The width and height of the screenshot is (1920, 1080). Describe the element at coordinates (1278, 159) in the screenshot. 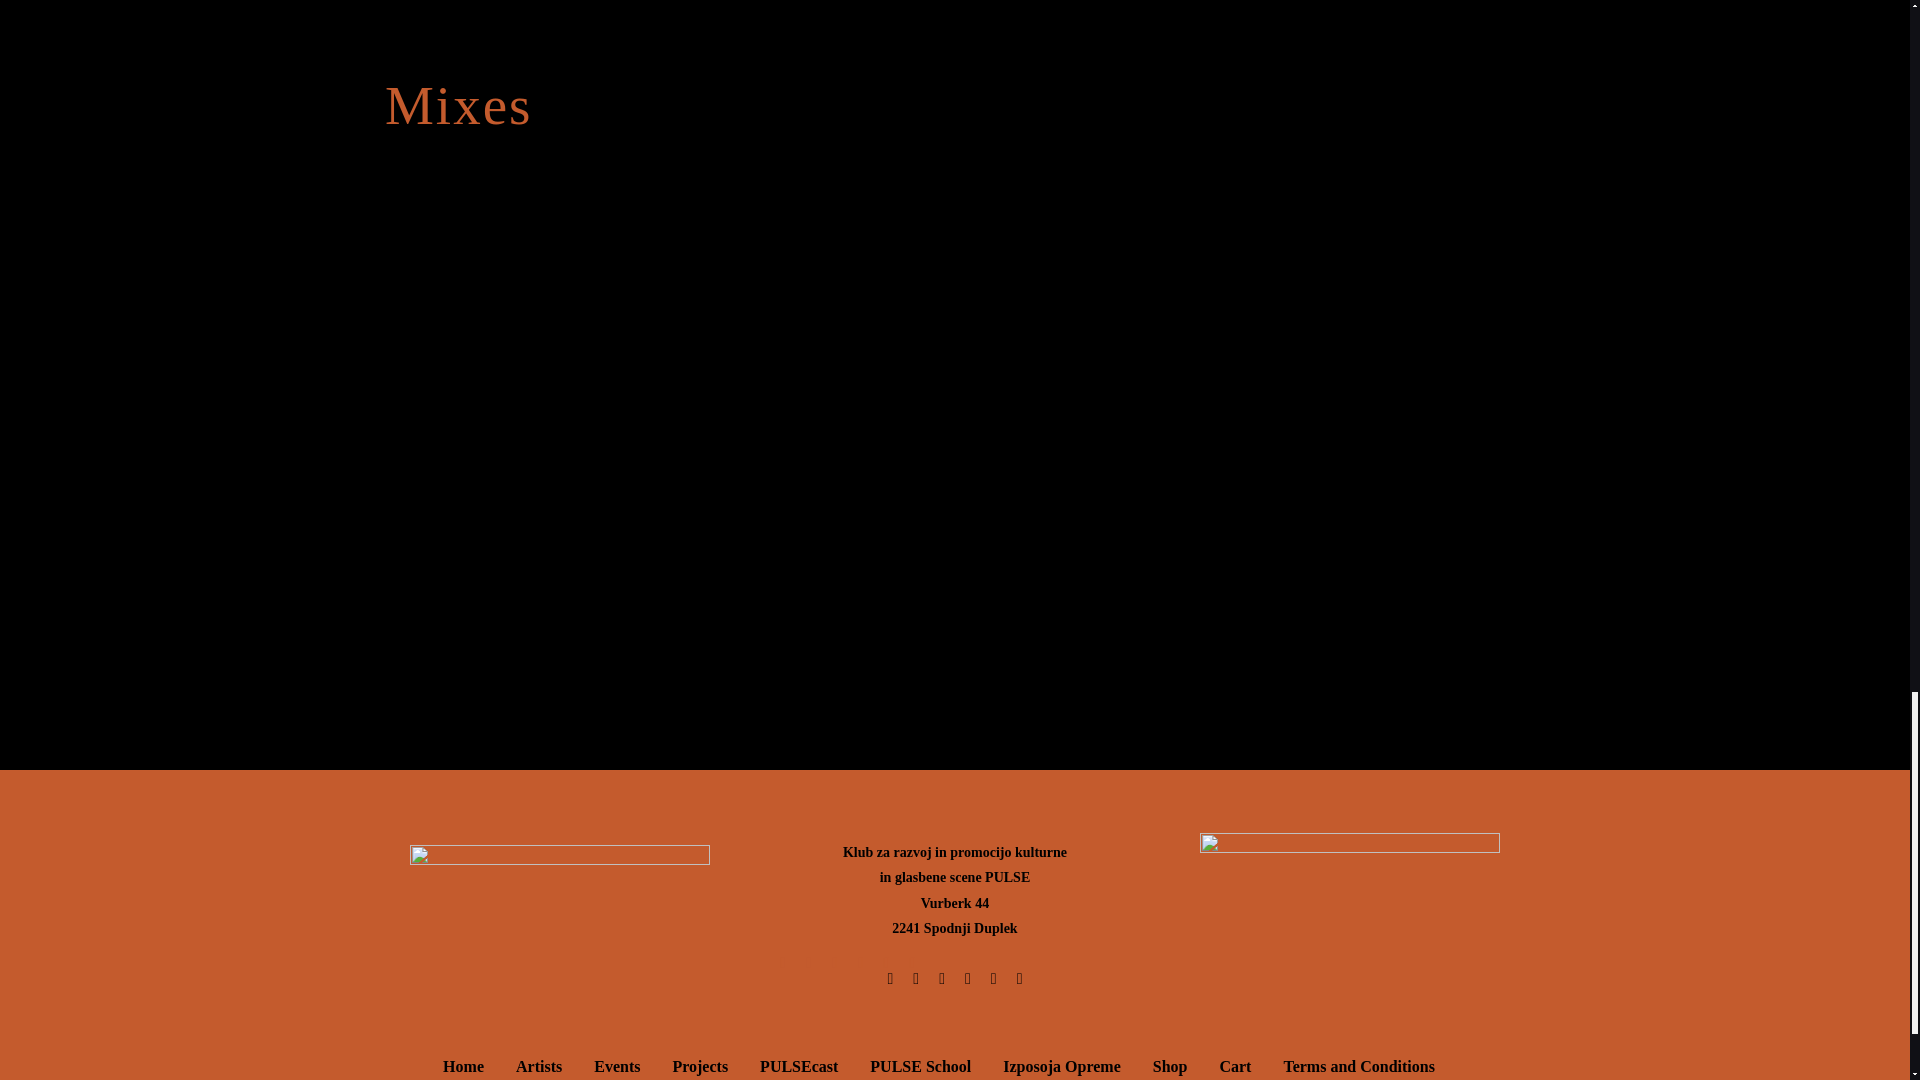

I see `YouTube video player 4` at that location.